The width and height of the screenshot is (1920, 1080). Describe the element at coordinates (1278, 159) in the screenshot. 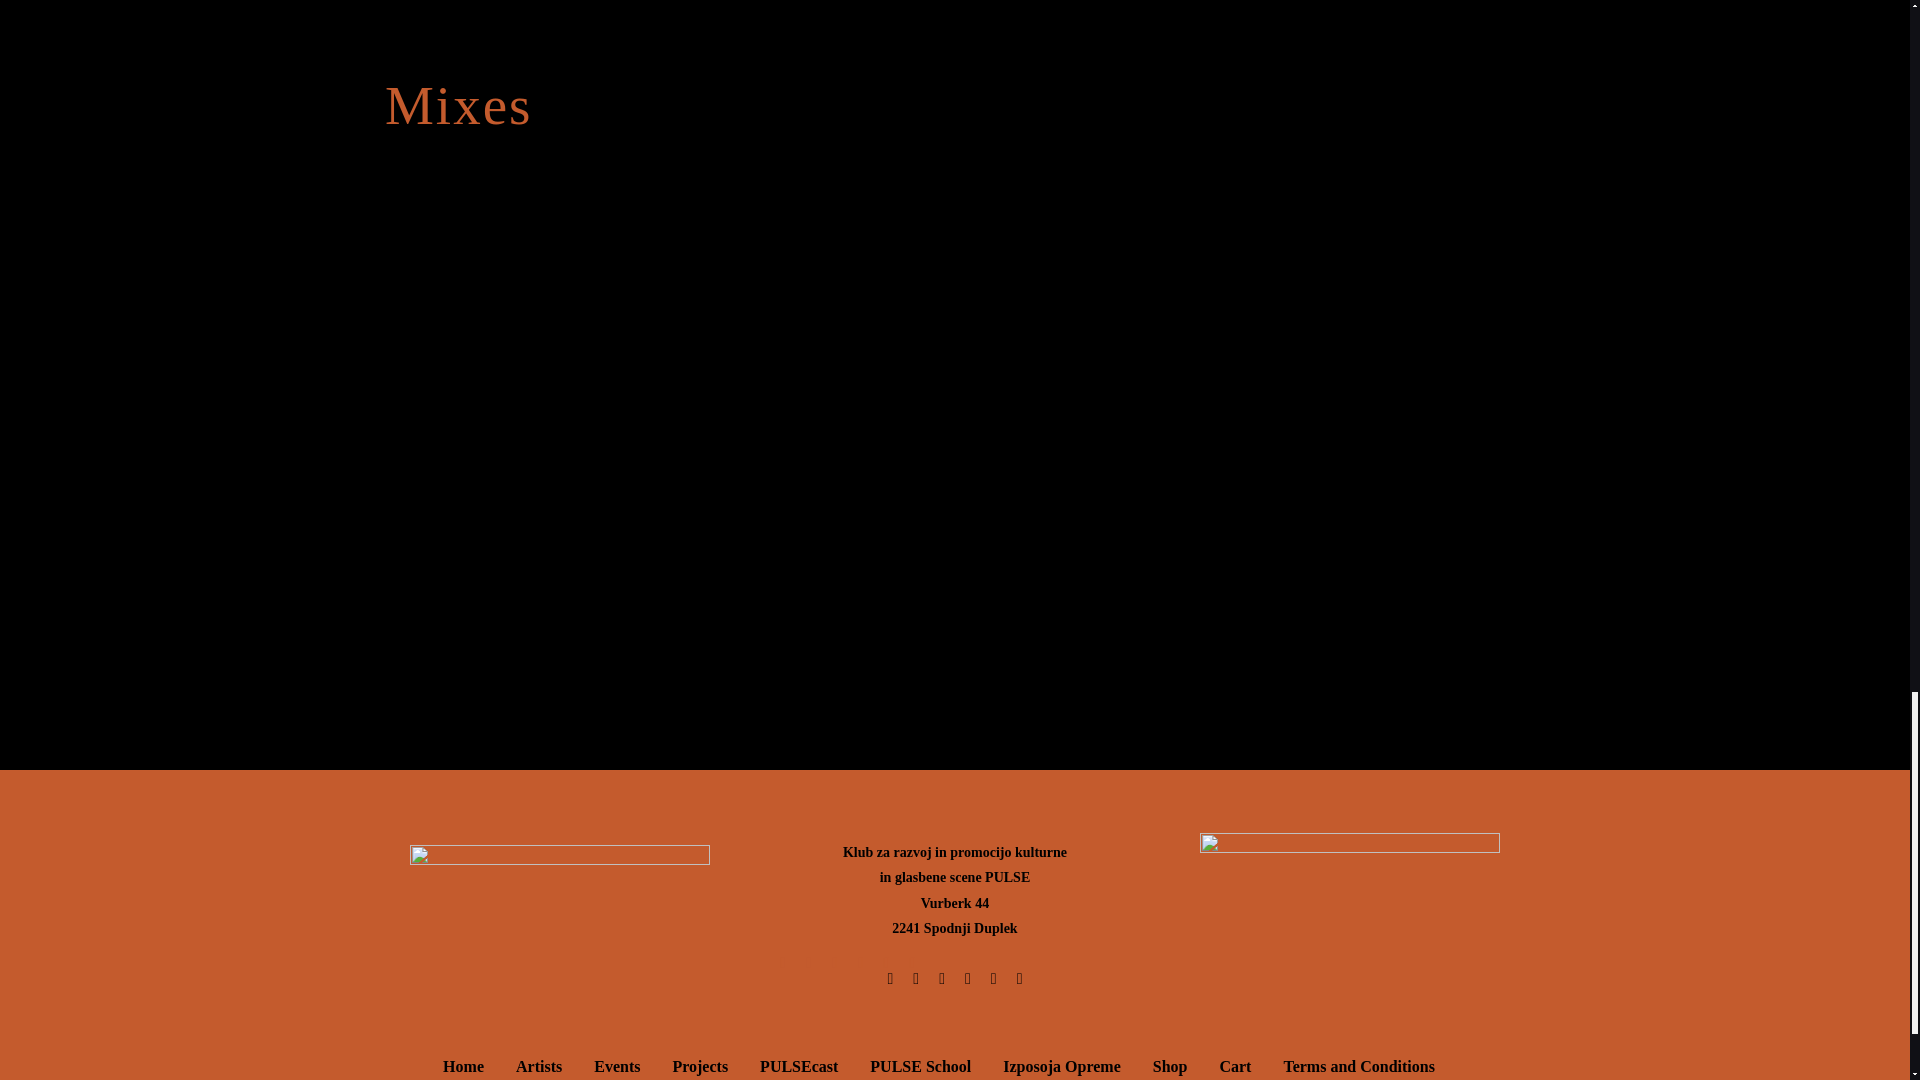

I see `YouTube video player 4` at that location.